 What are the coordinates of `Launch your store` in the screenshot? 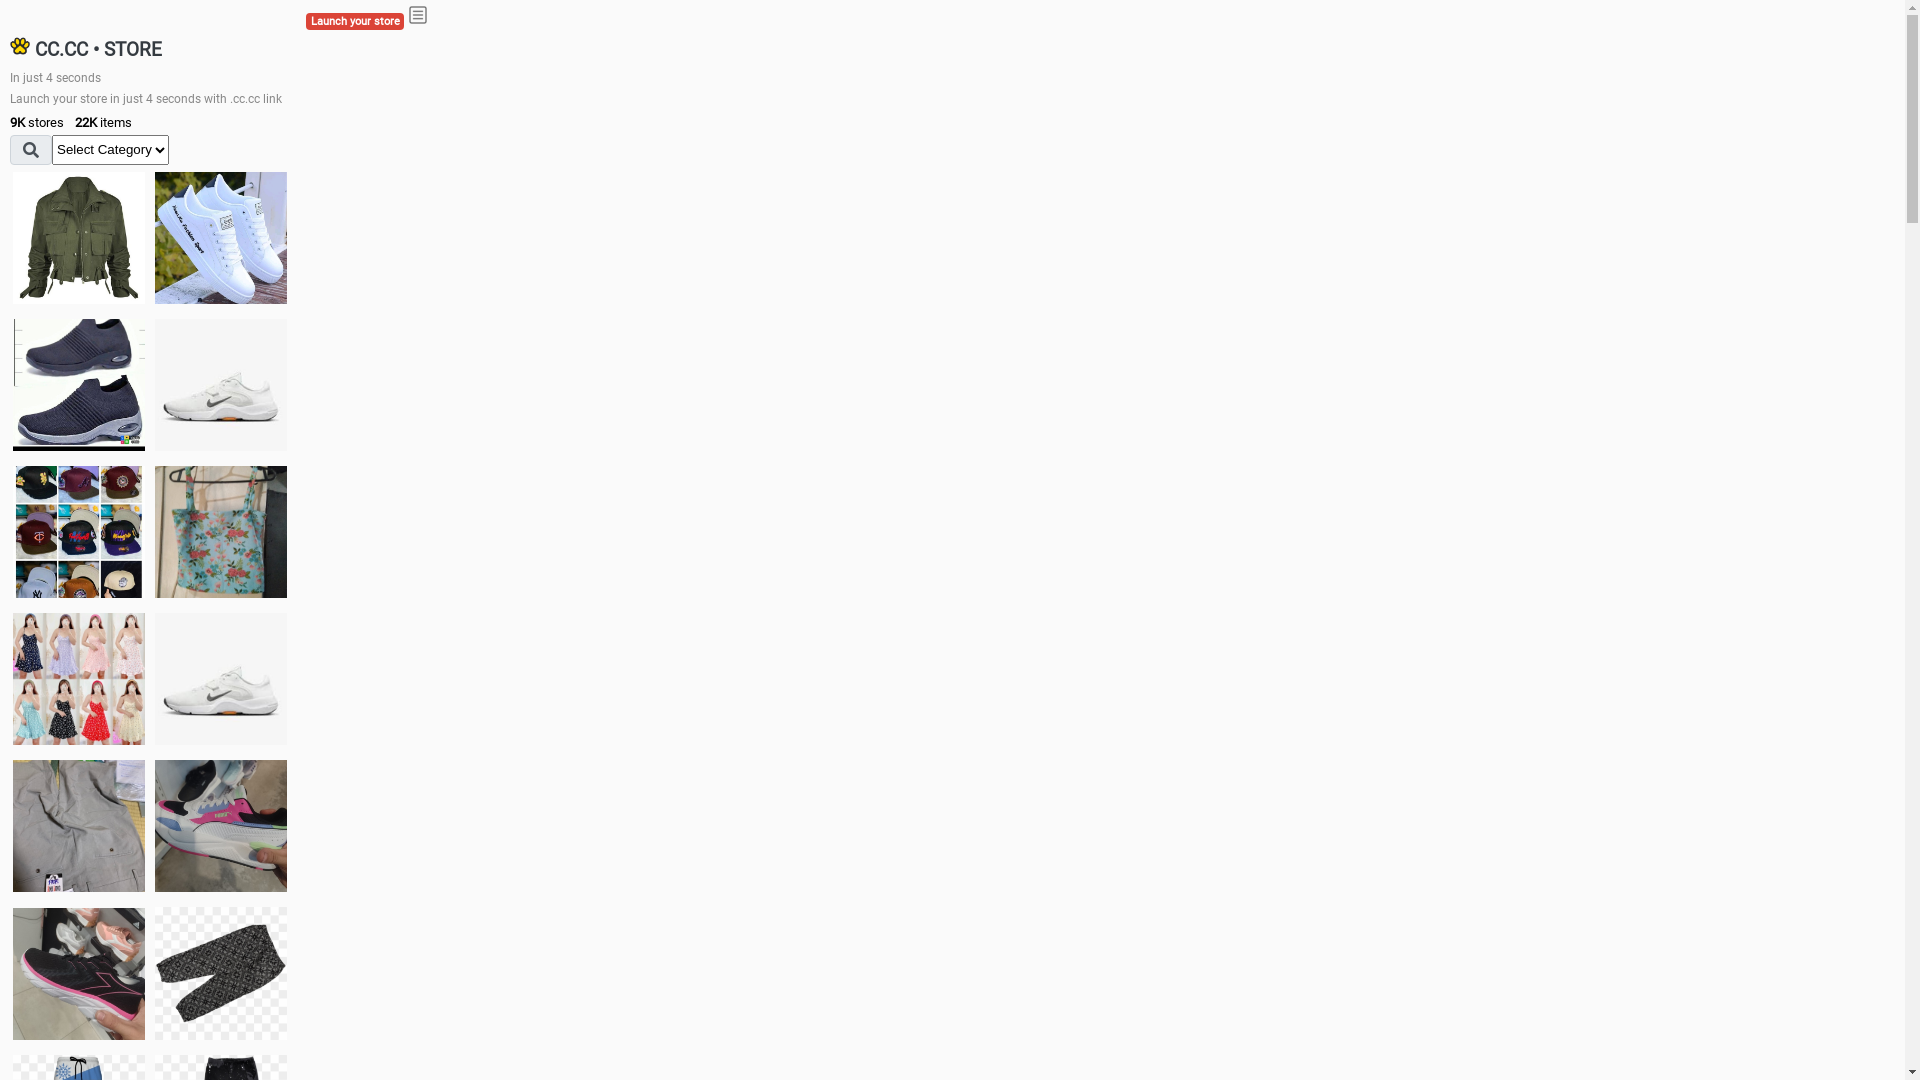 It's located at (355, 22).